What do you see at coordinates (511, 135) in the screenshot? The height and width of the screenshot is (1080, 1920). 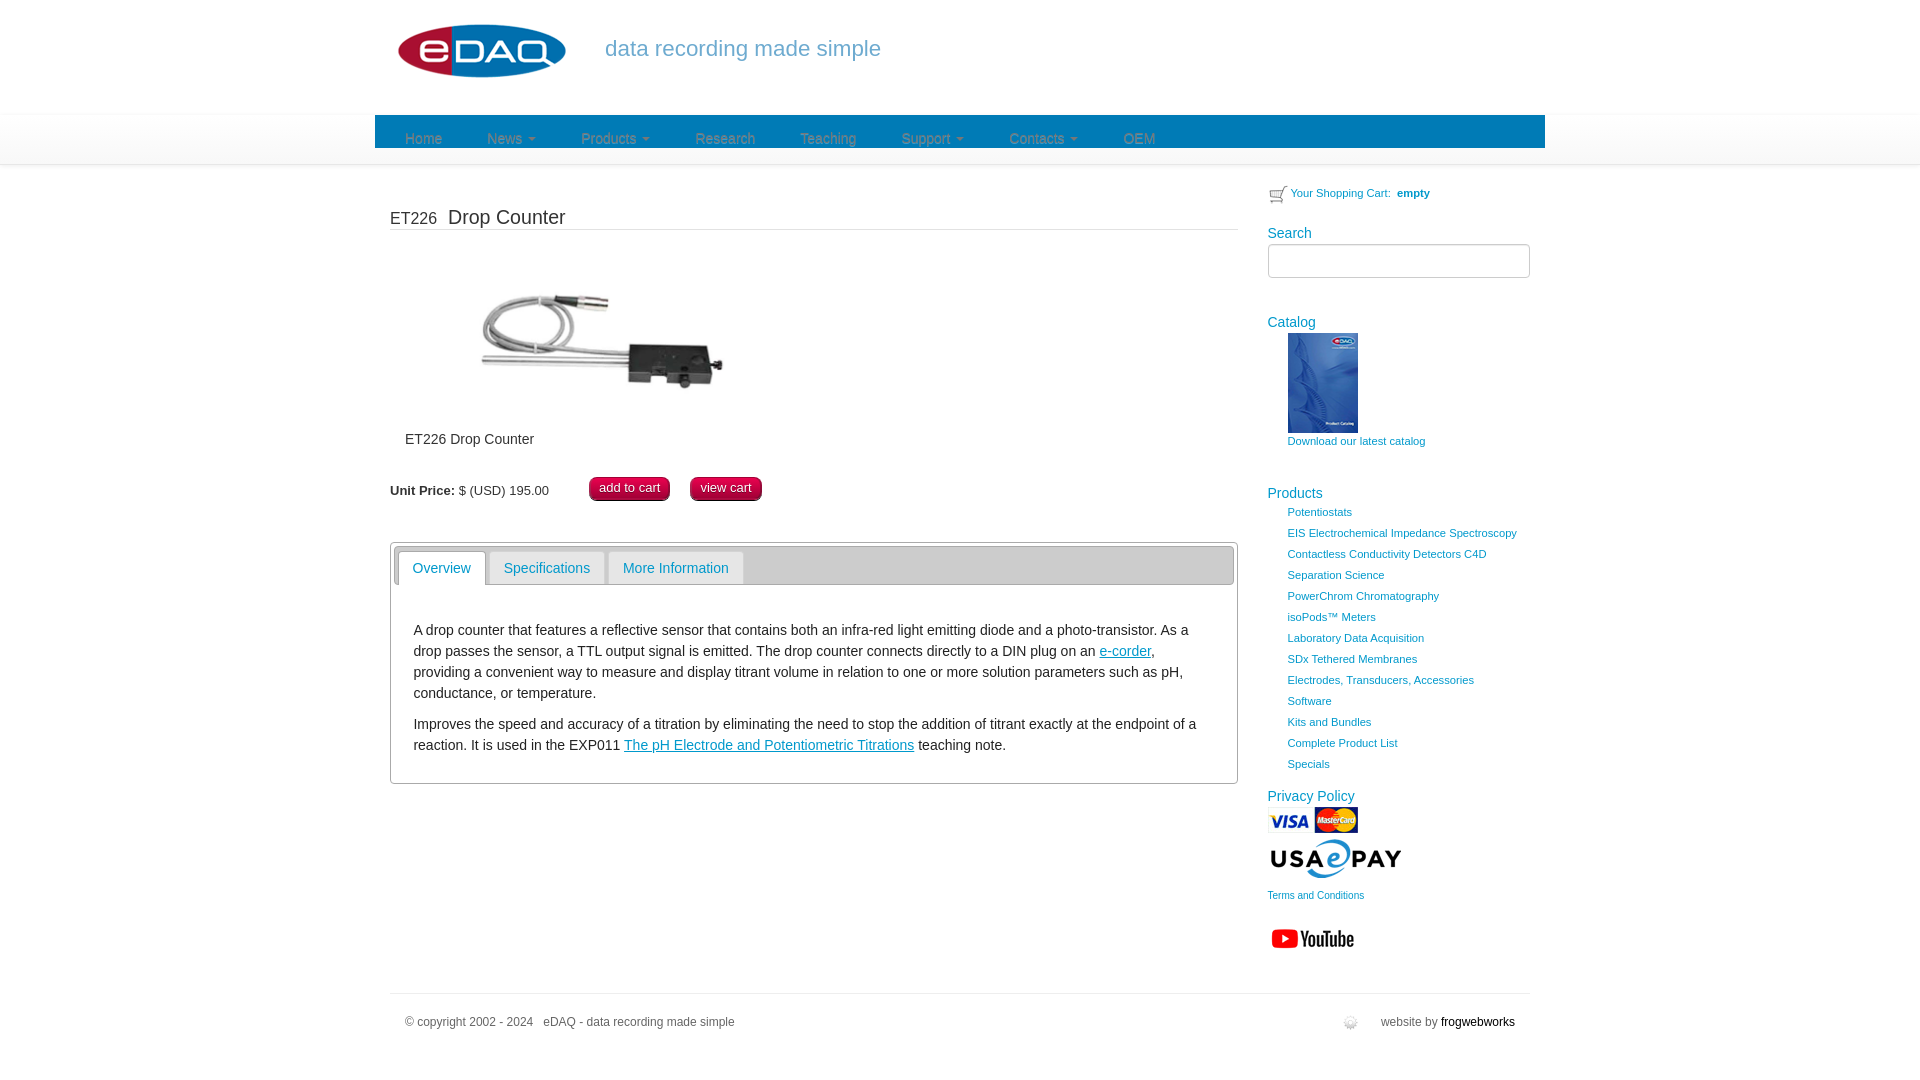 I see `News` at bounding box center [511, 135].